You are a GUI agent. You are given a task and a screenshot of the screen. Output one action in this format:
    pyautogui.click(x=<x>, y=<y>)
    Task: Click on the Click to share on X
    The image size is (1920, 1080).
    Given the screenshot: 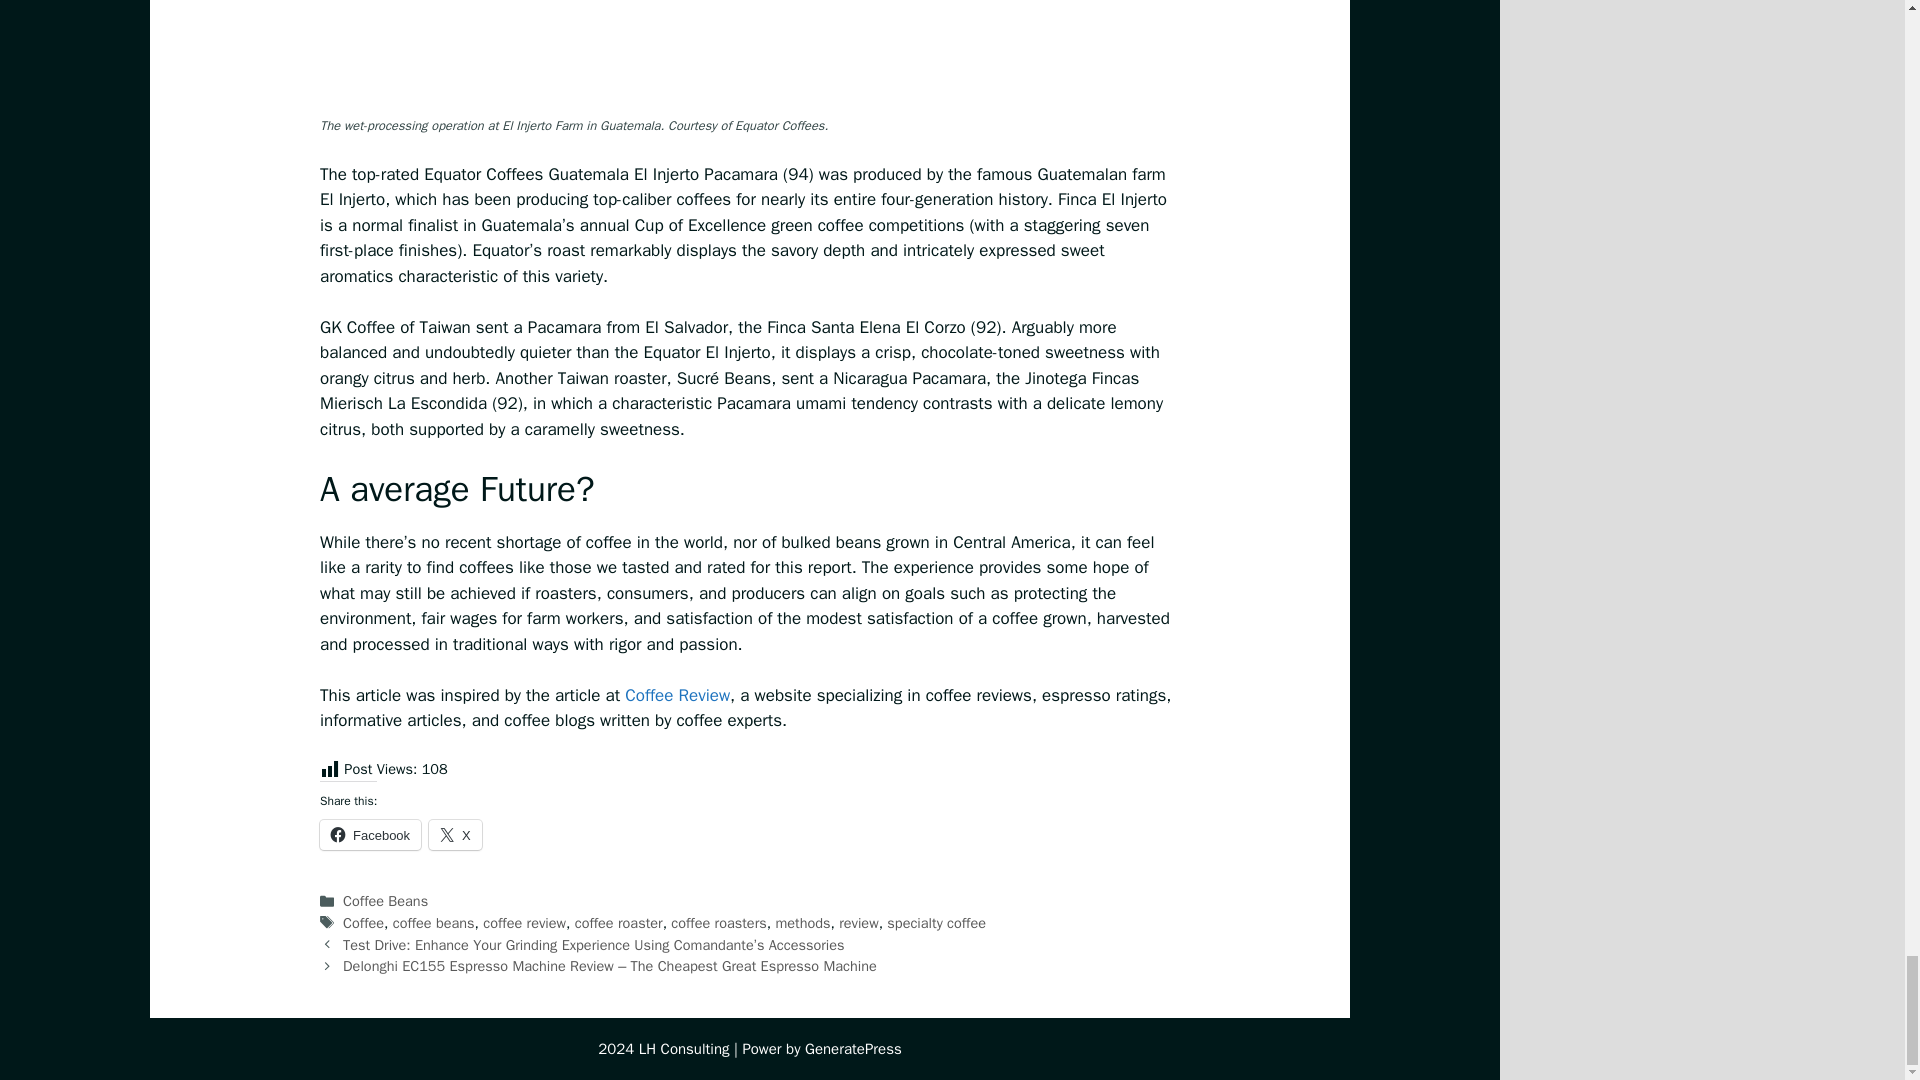 What is the action you would take?
    pyautogui.click(x=454, y=834)
    